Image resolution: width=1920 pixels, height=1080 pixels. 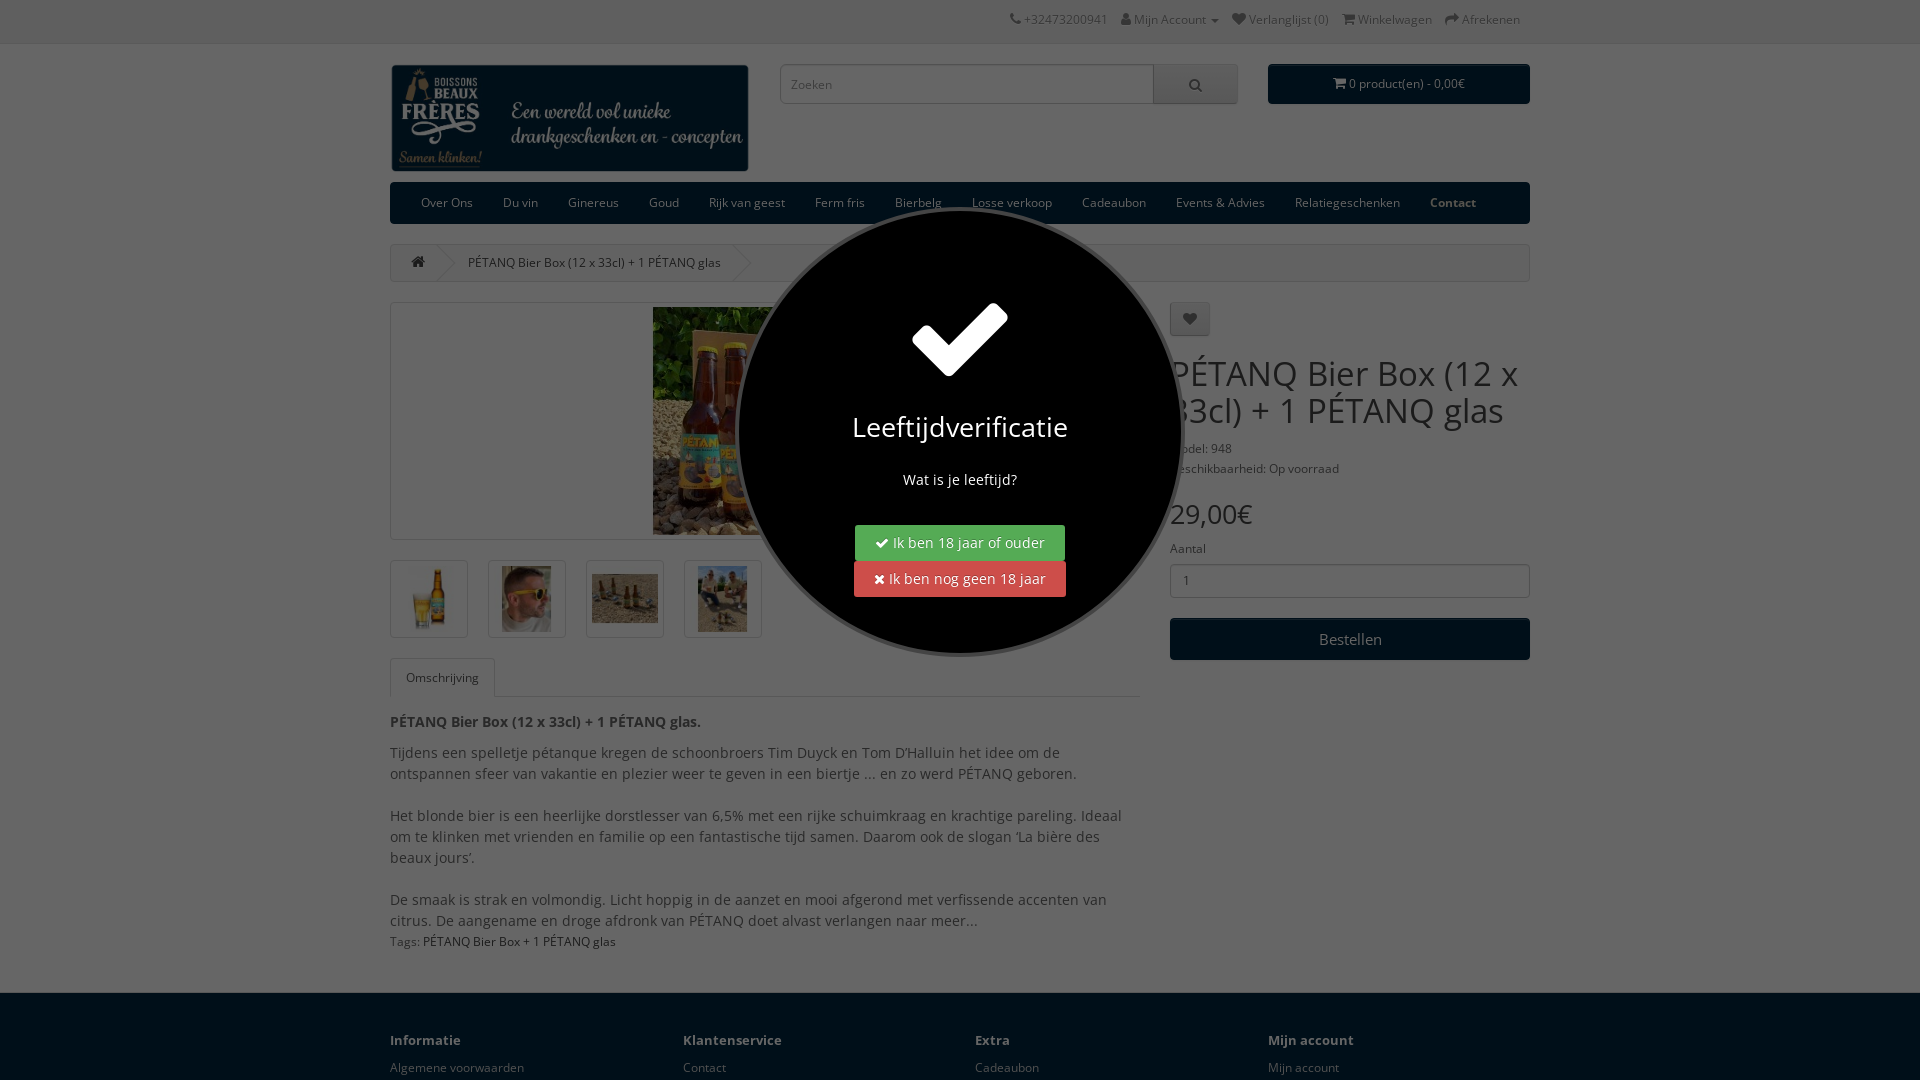 I want to click on Du vin, so click(x=520, y=203).